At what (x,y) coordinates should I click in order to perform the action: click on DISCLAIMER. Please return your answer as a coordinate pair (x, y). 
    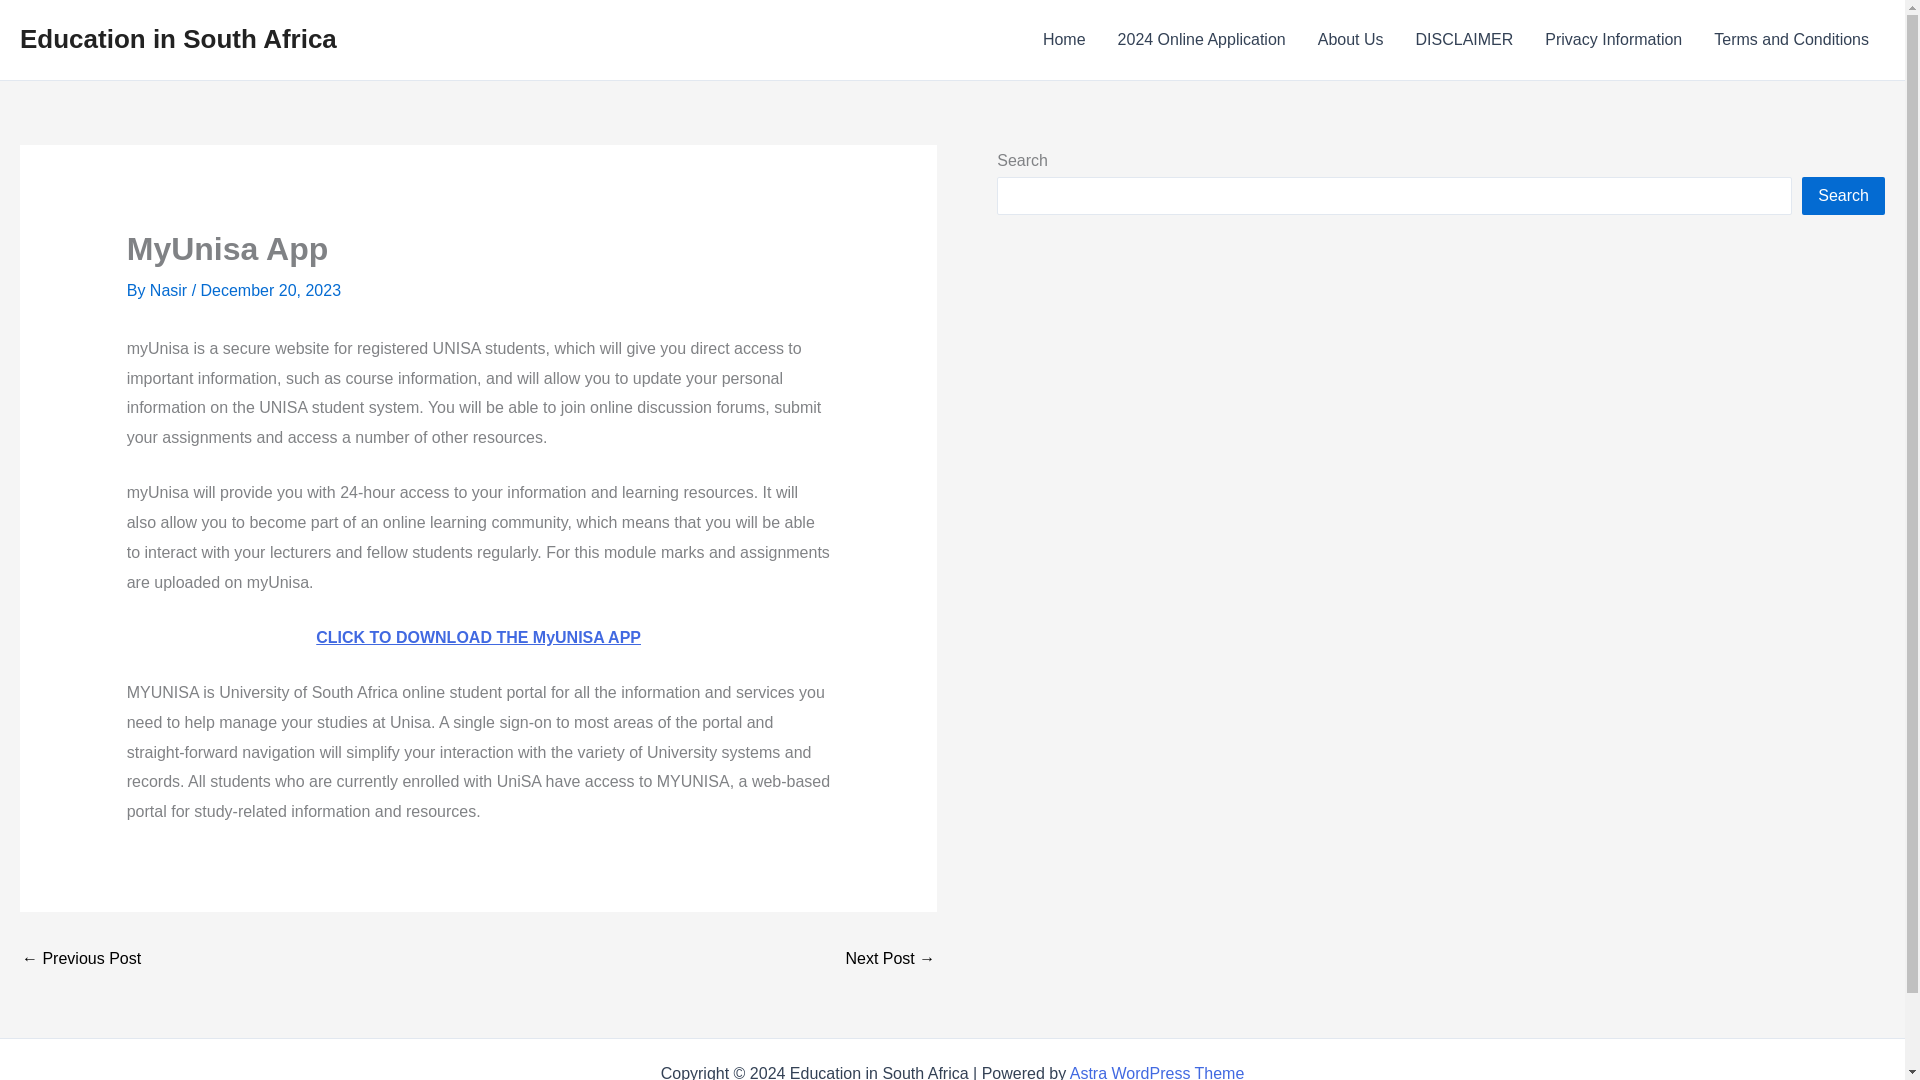
    Looking at the image, I should click on (1464, 40).